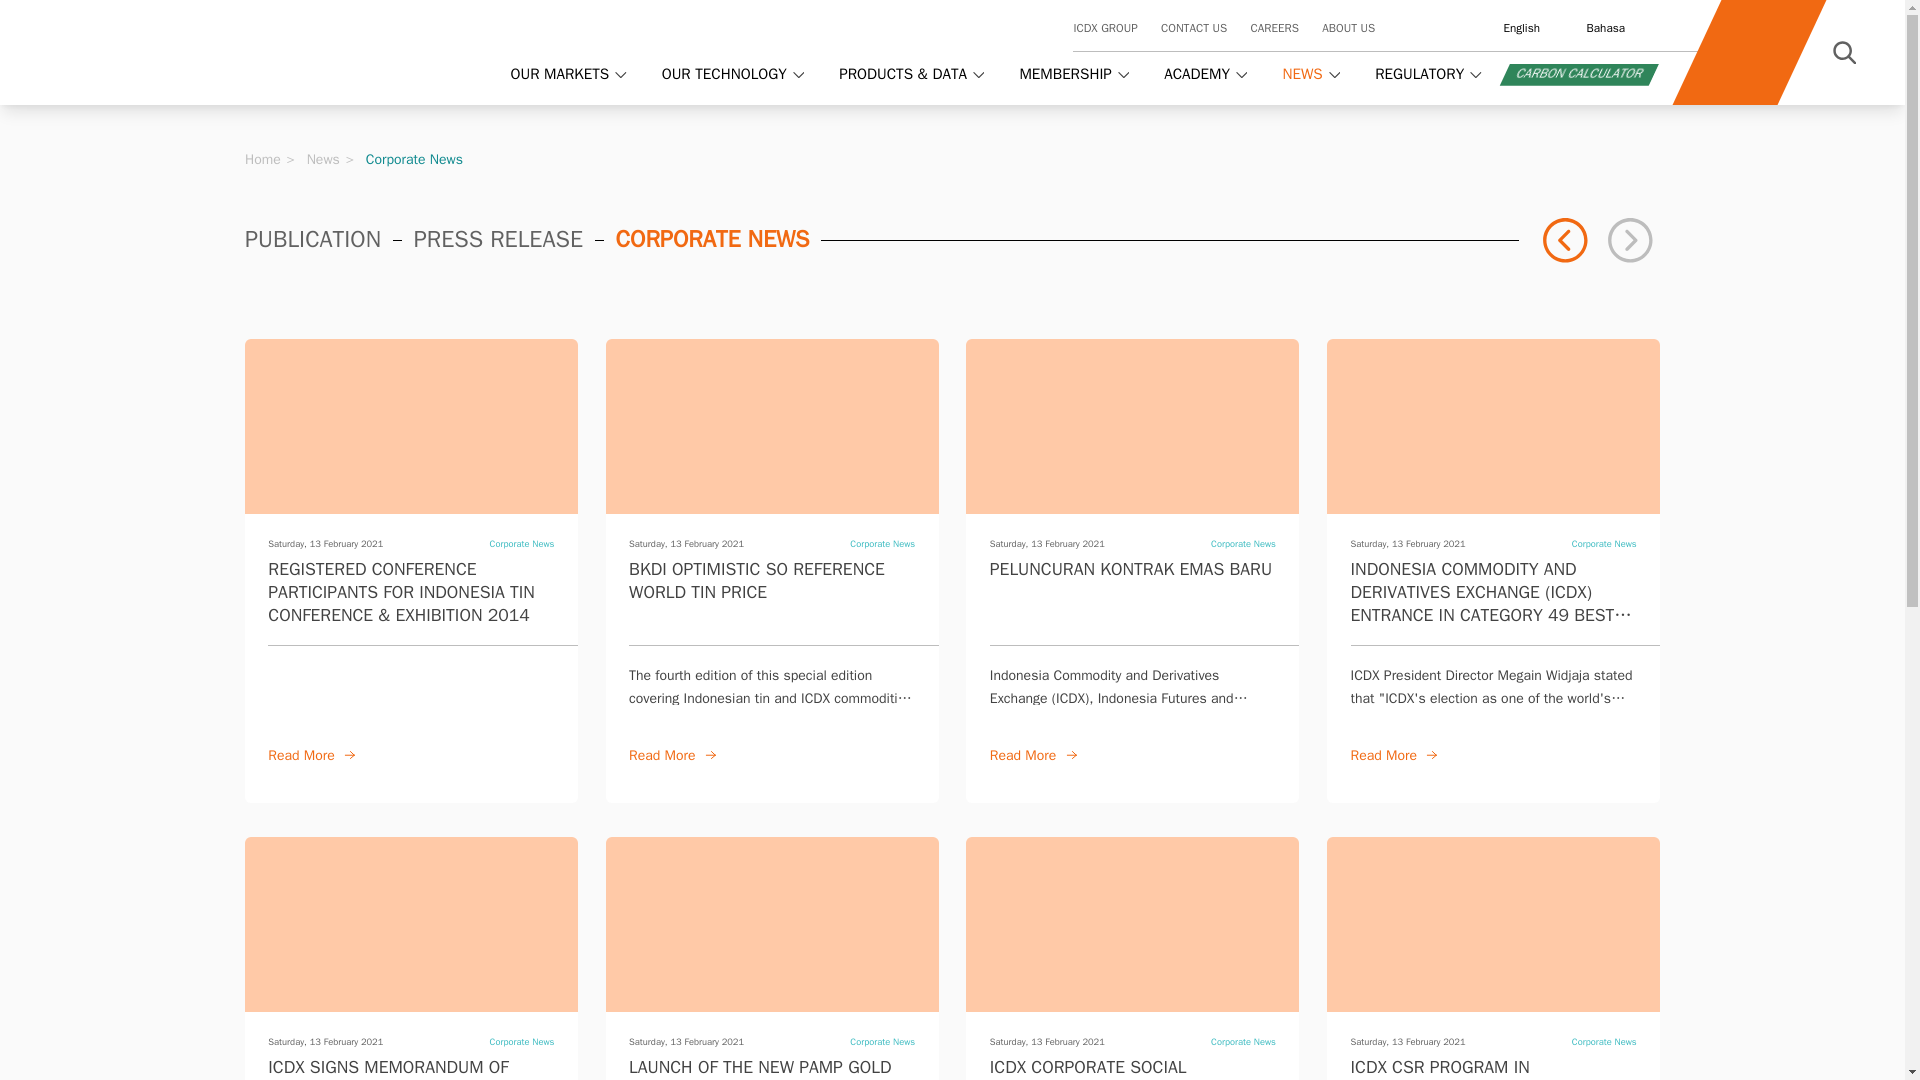 The width and height of the screenshot is (1920, 1080). Describe the element at coordinates (1104, 28) in the screenshot. I see `ICDX GROUP` at that location.